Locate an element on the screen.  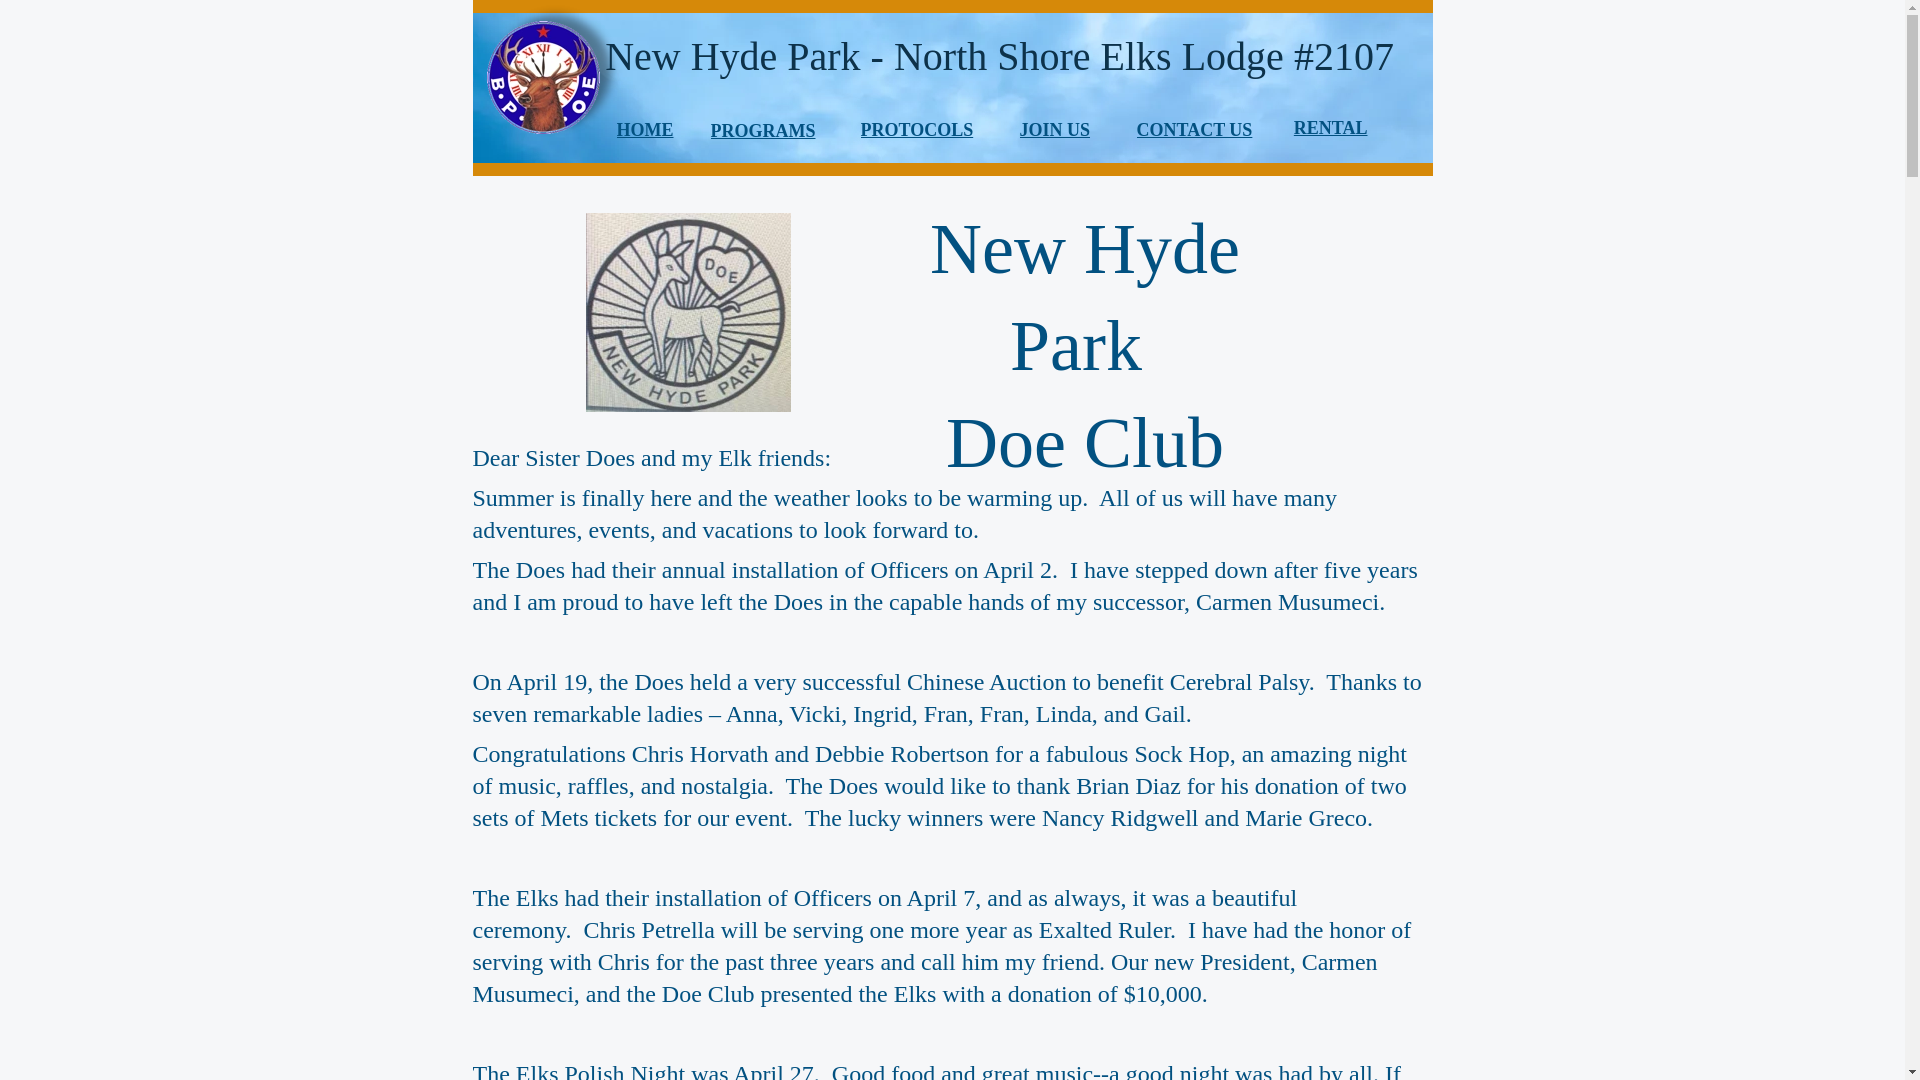
PROGRAMS is located at coordinates (762, 130).